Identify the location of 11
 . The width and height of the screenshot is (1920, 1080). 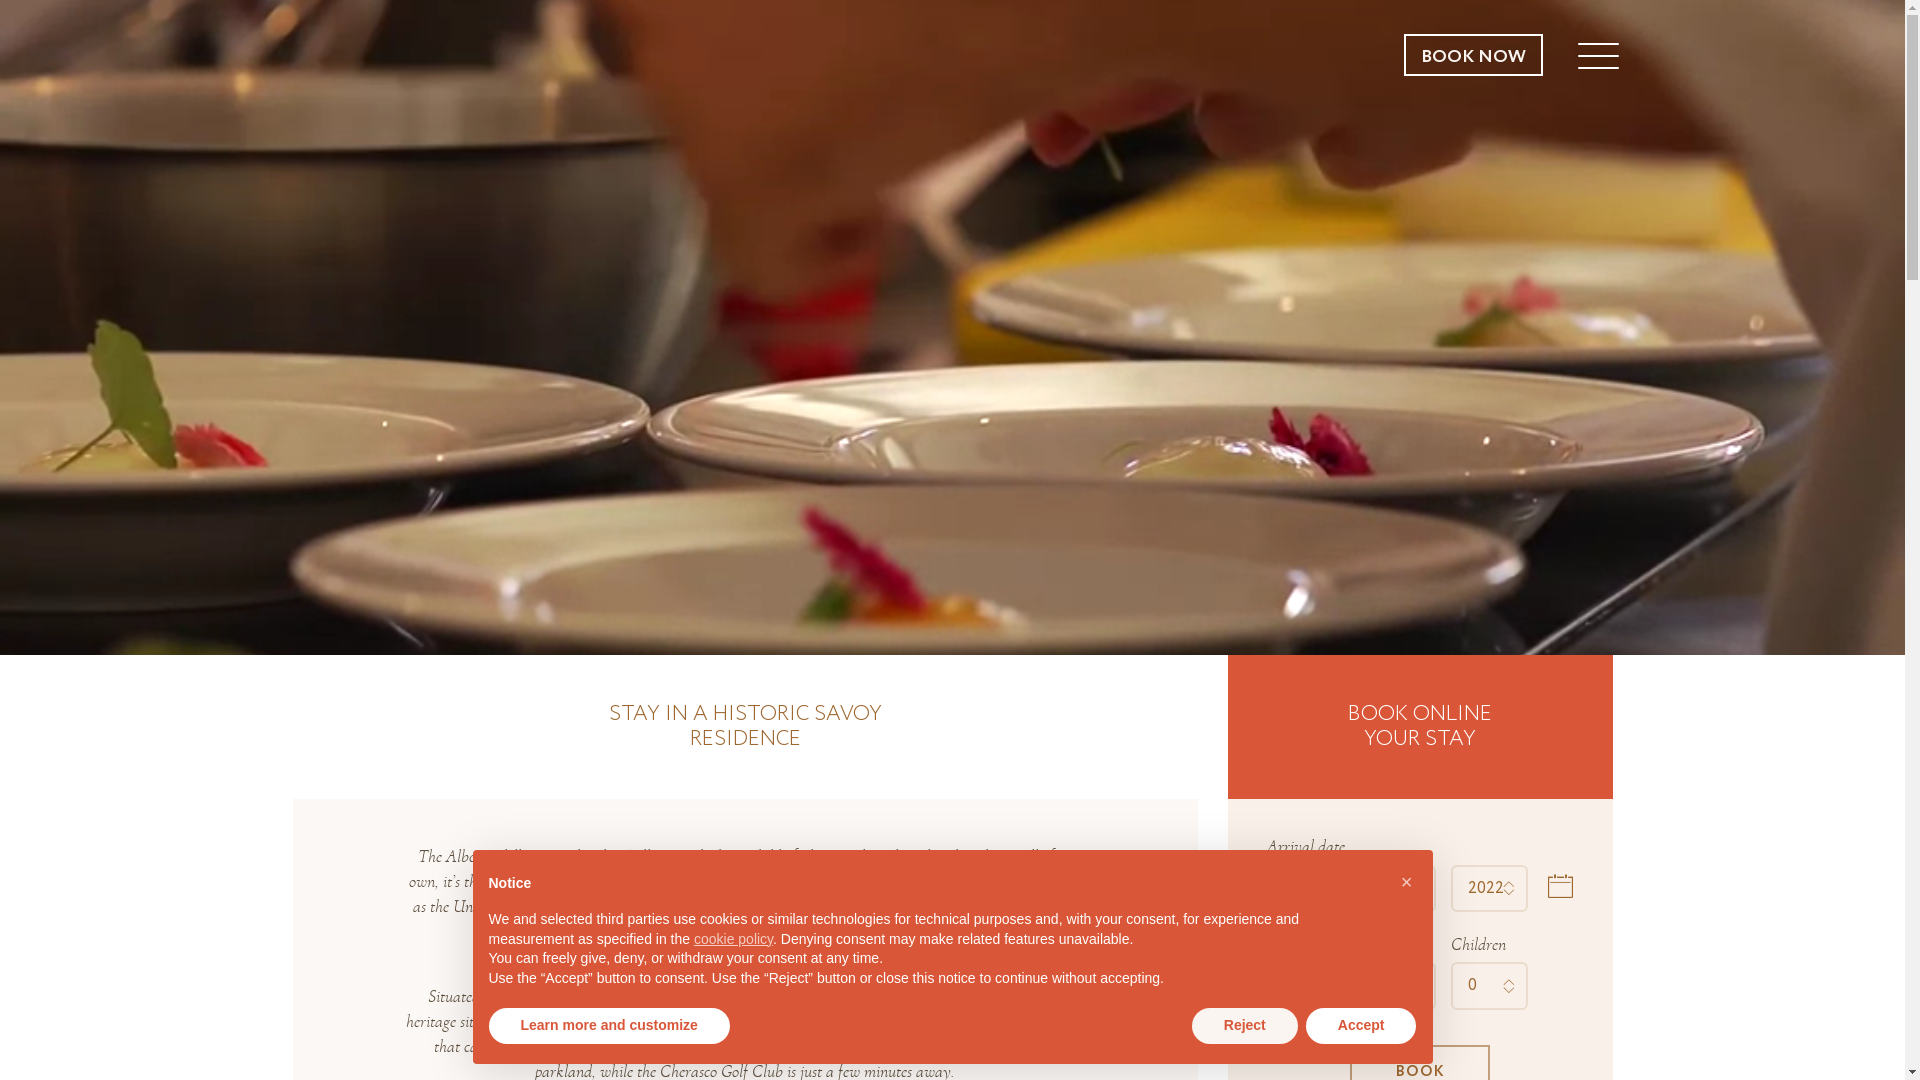
(1398, 888).